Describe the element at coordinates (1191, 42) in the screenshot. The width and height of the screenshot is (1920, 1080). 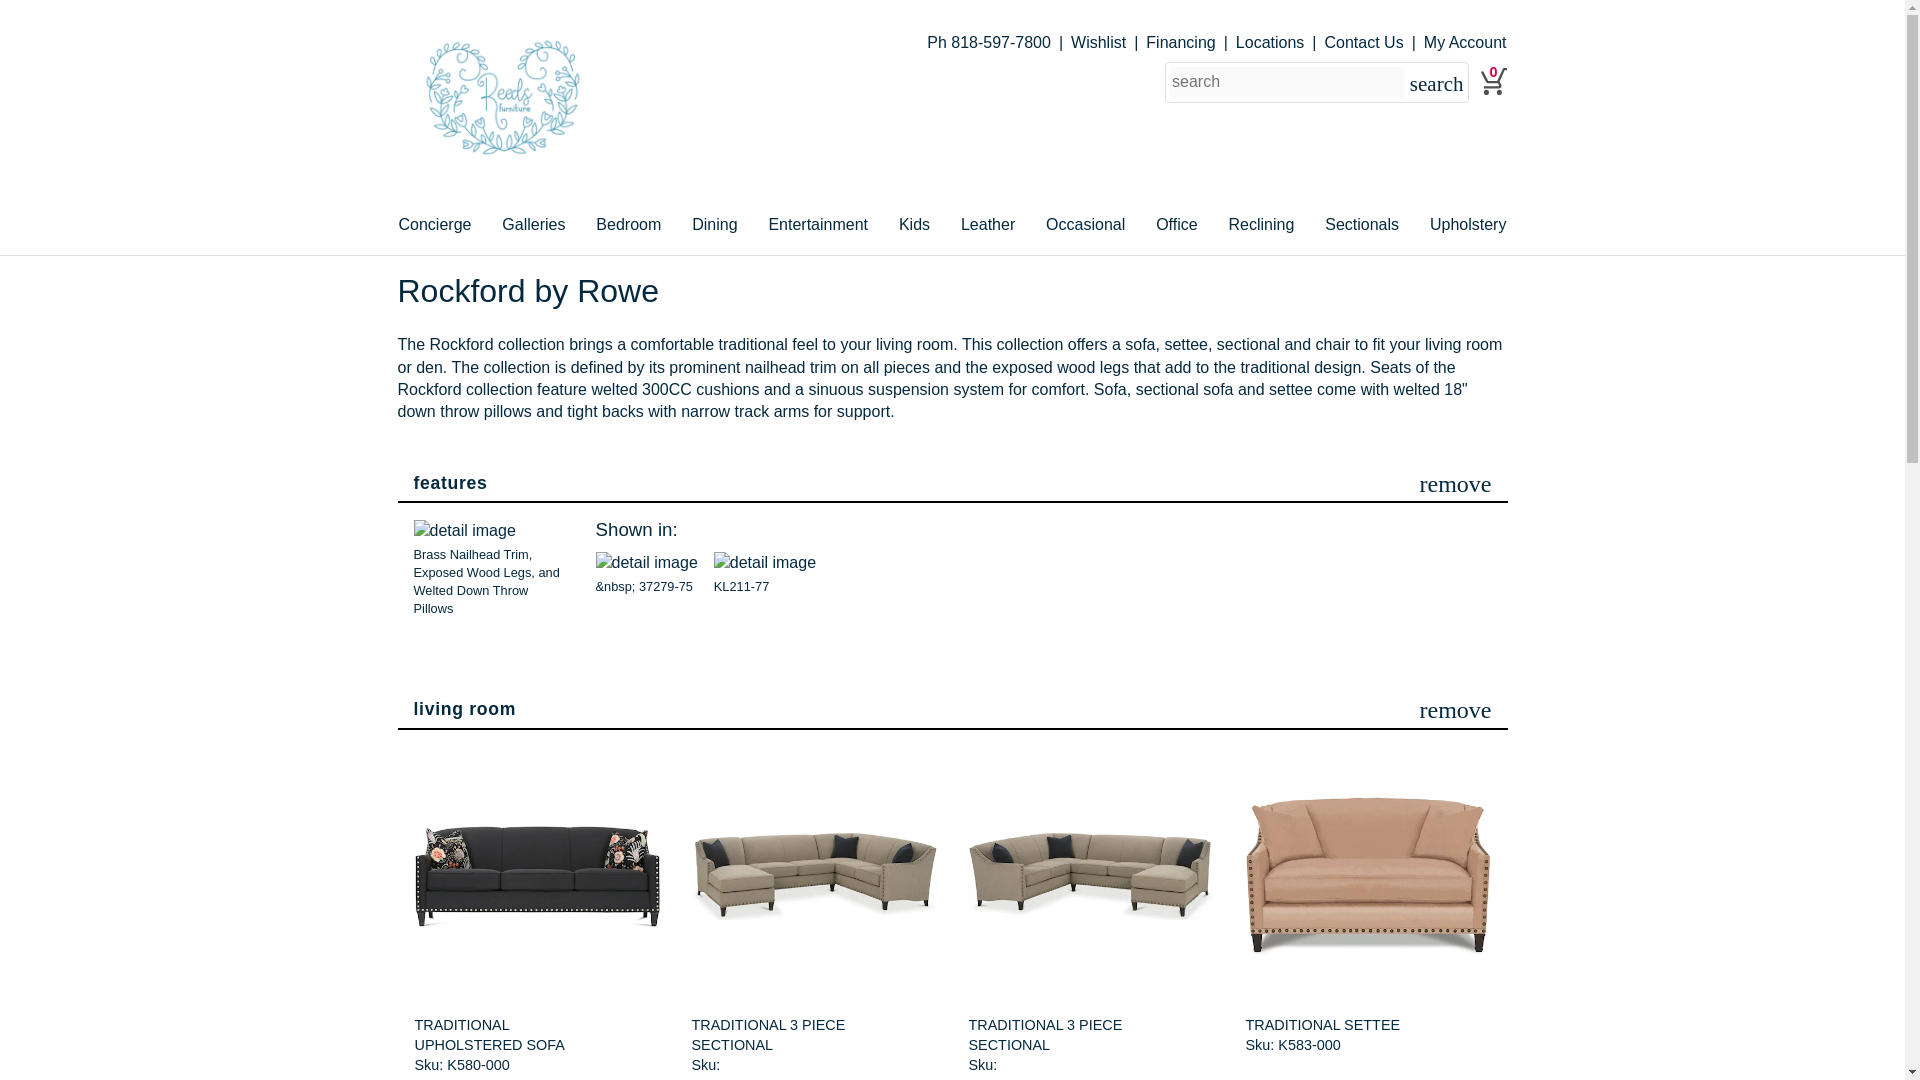
I see `Financing` at that location.